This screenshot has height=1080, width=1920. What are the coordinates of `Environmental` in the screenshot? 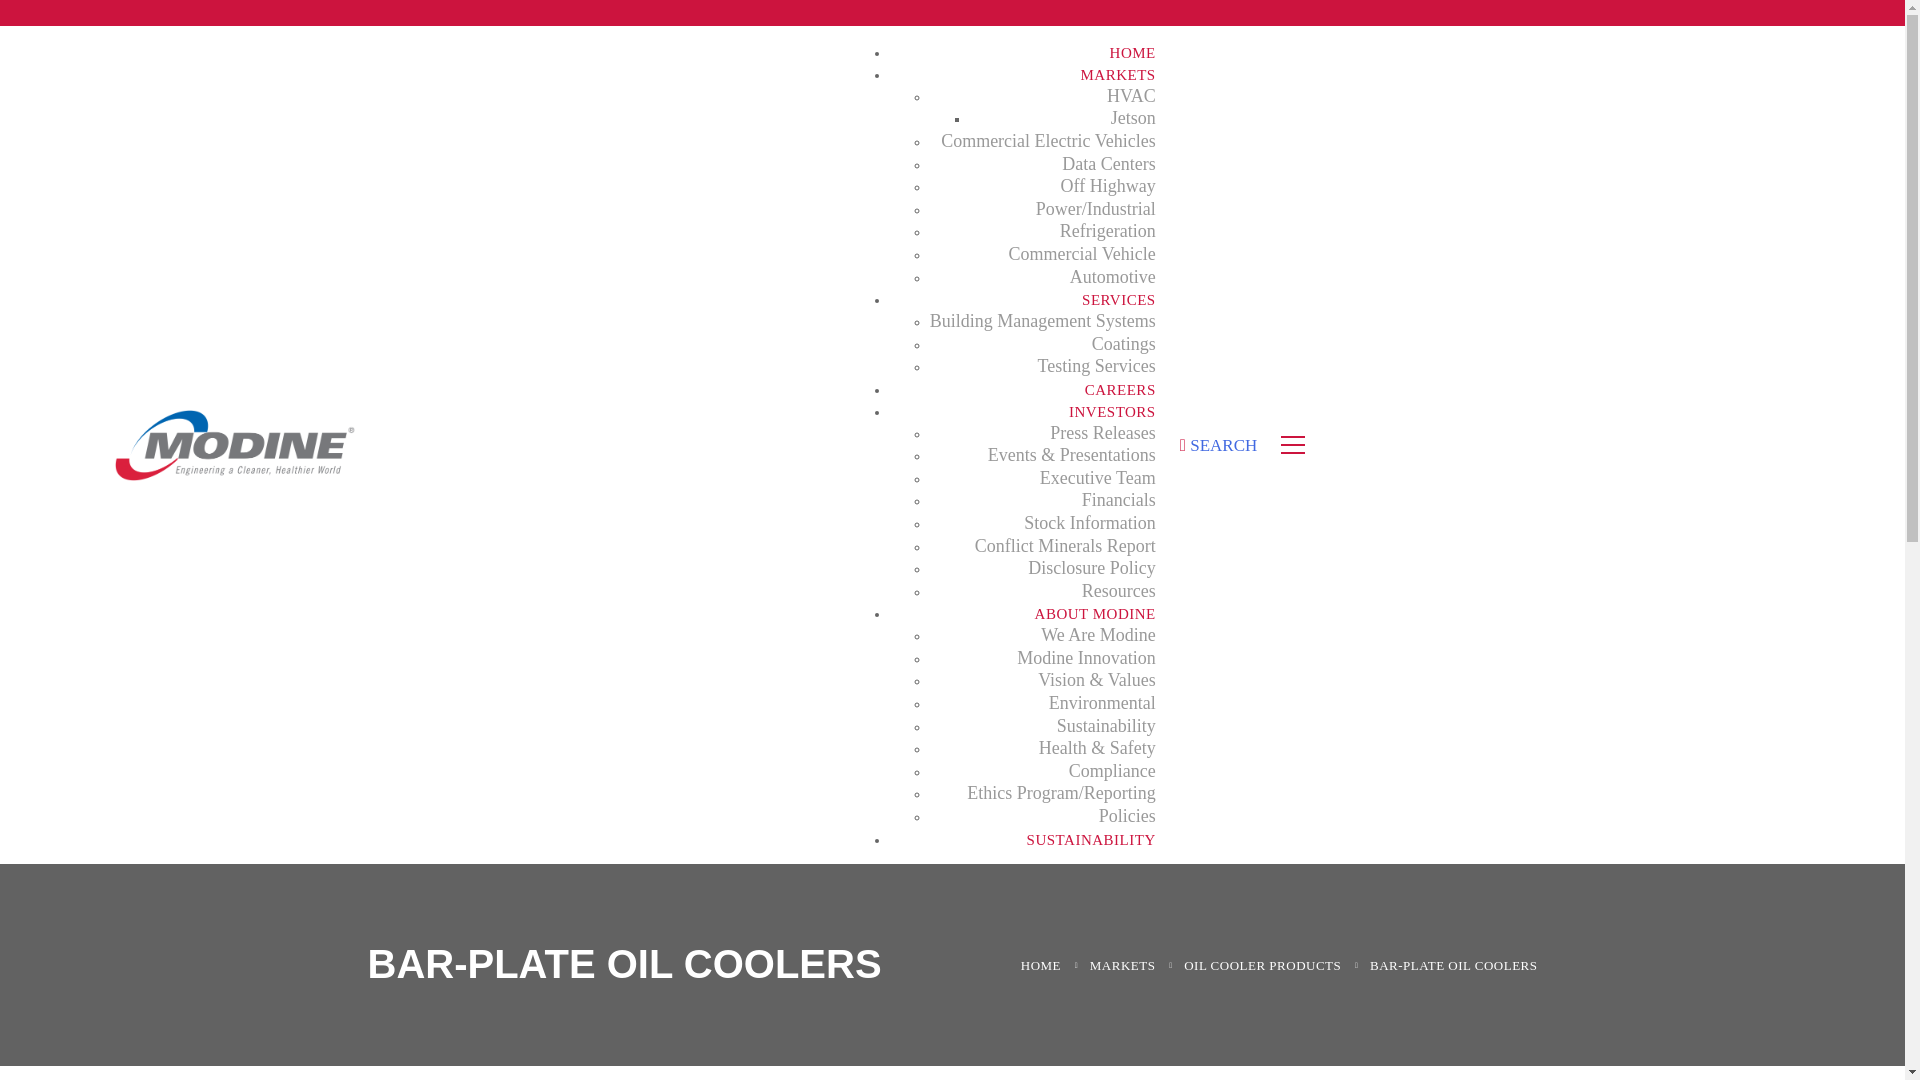 It's located at (1042, 704).